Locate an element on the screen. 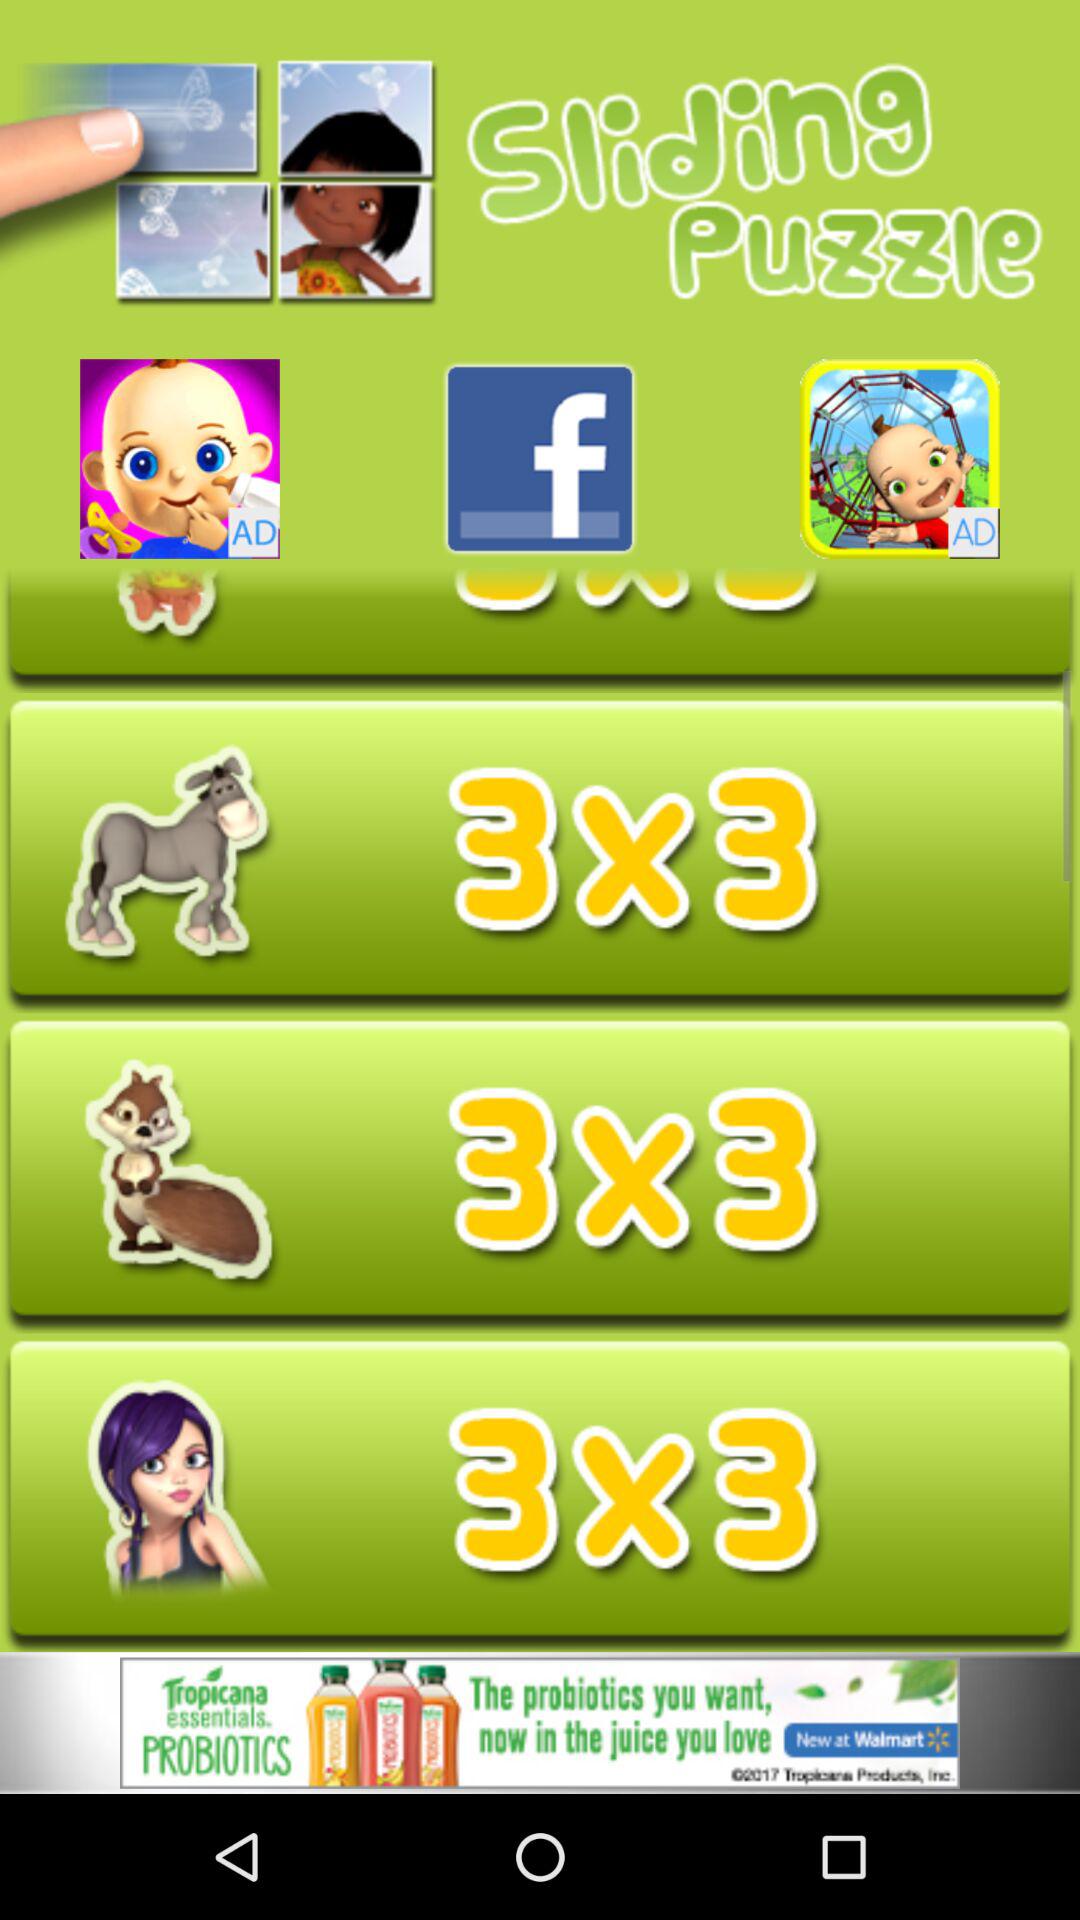 Image resolution: width=1080 pixels, height=1920 pixels. advertisement banner icon is located at coordinates (540, 1722).